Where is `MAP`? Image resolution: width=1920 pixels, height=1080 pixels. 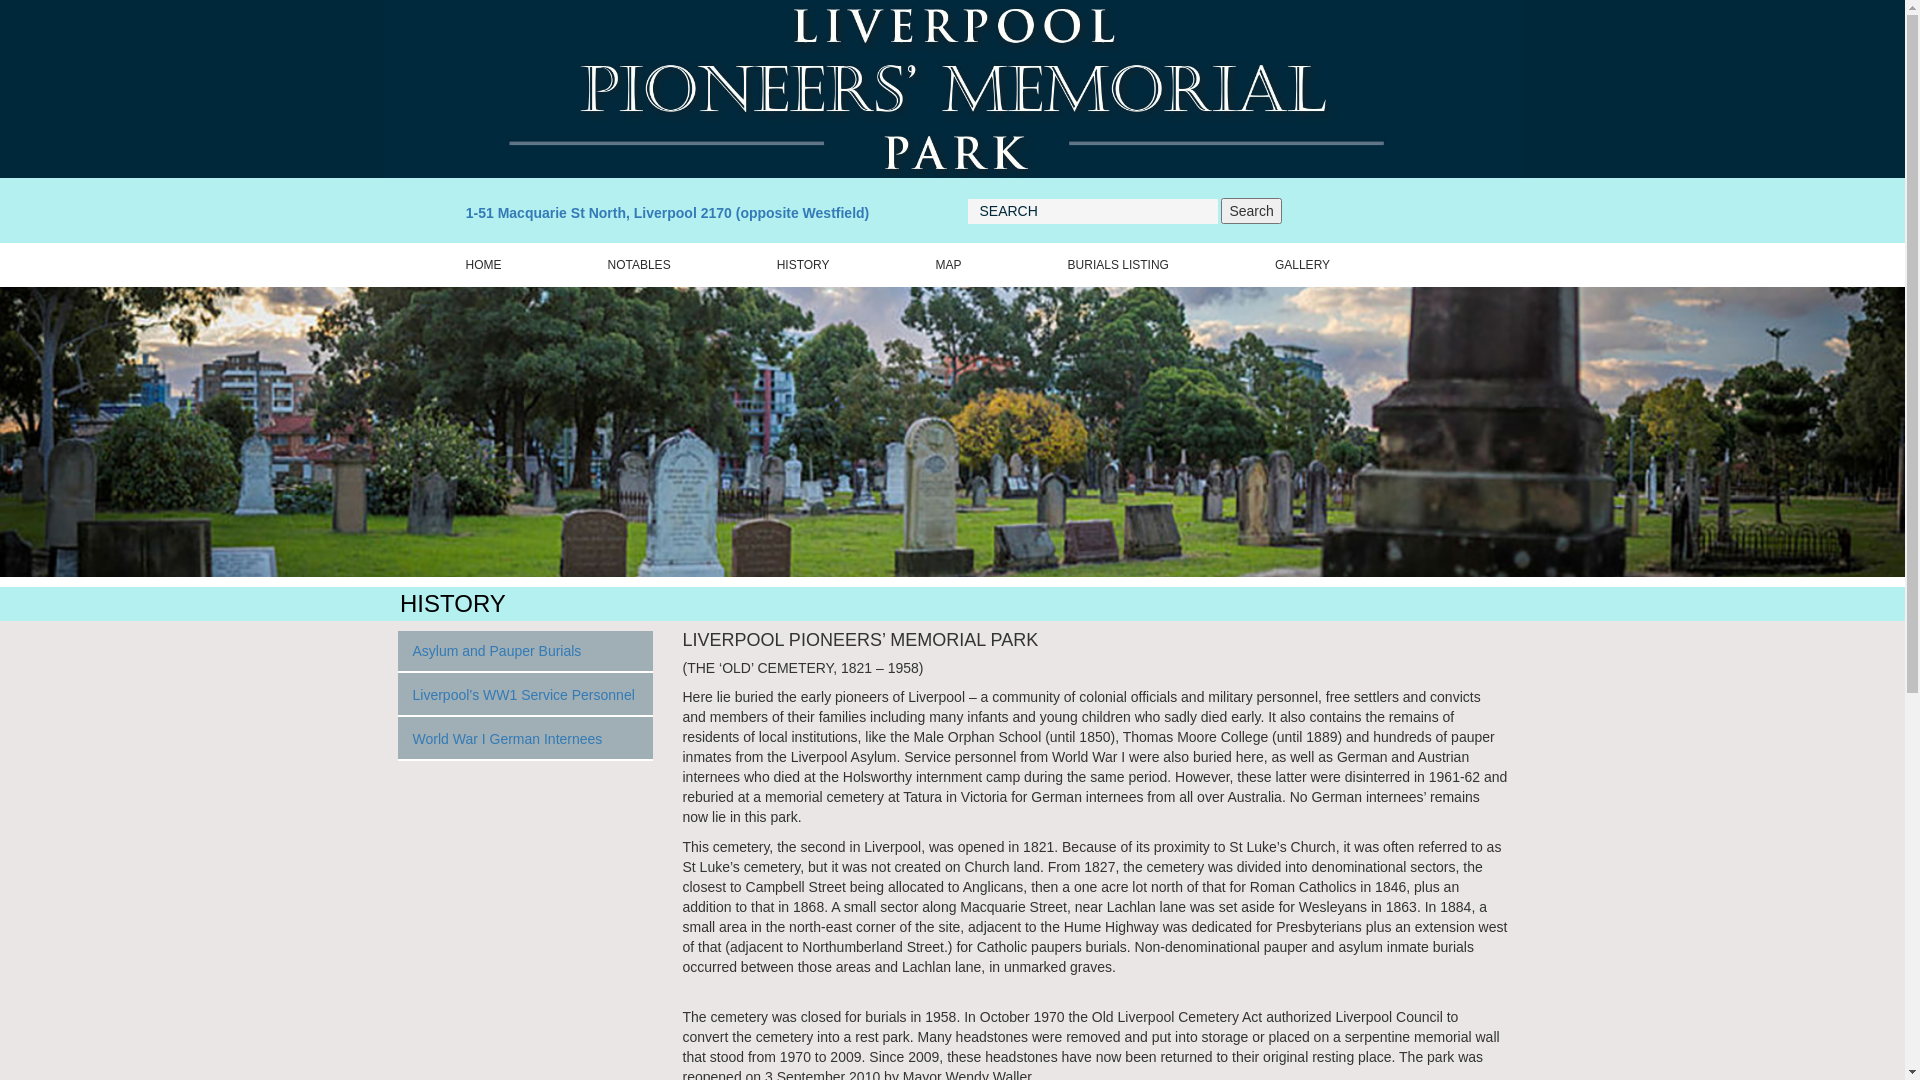
MAP is located at coordinates (949, 264).